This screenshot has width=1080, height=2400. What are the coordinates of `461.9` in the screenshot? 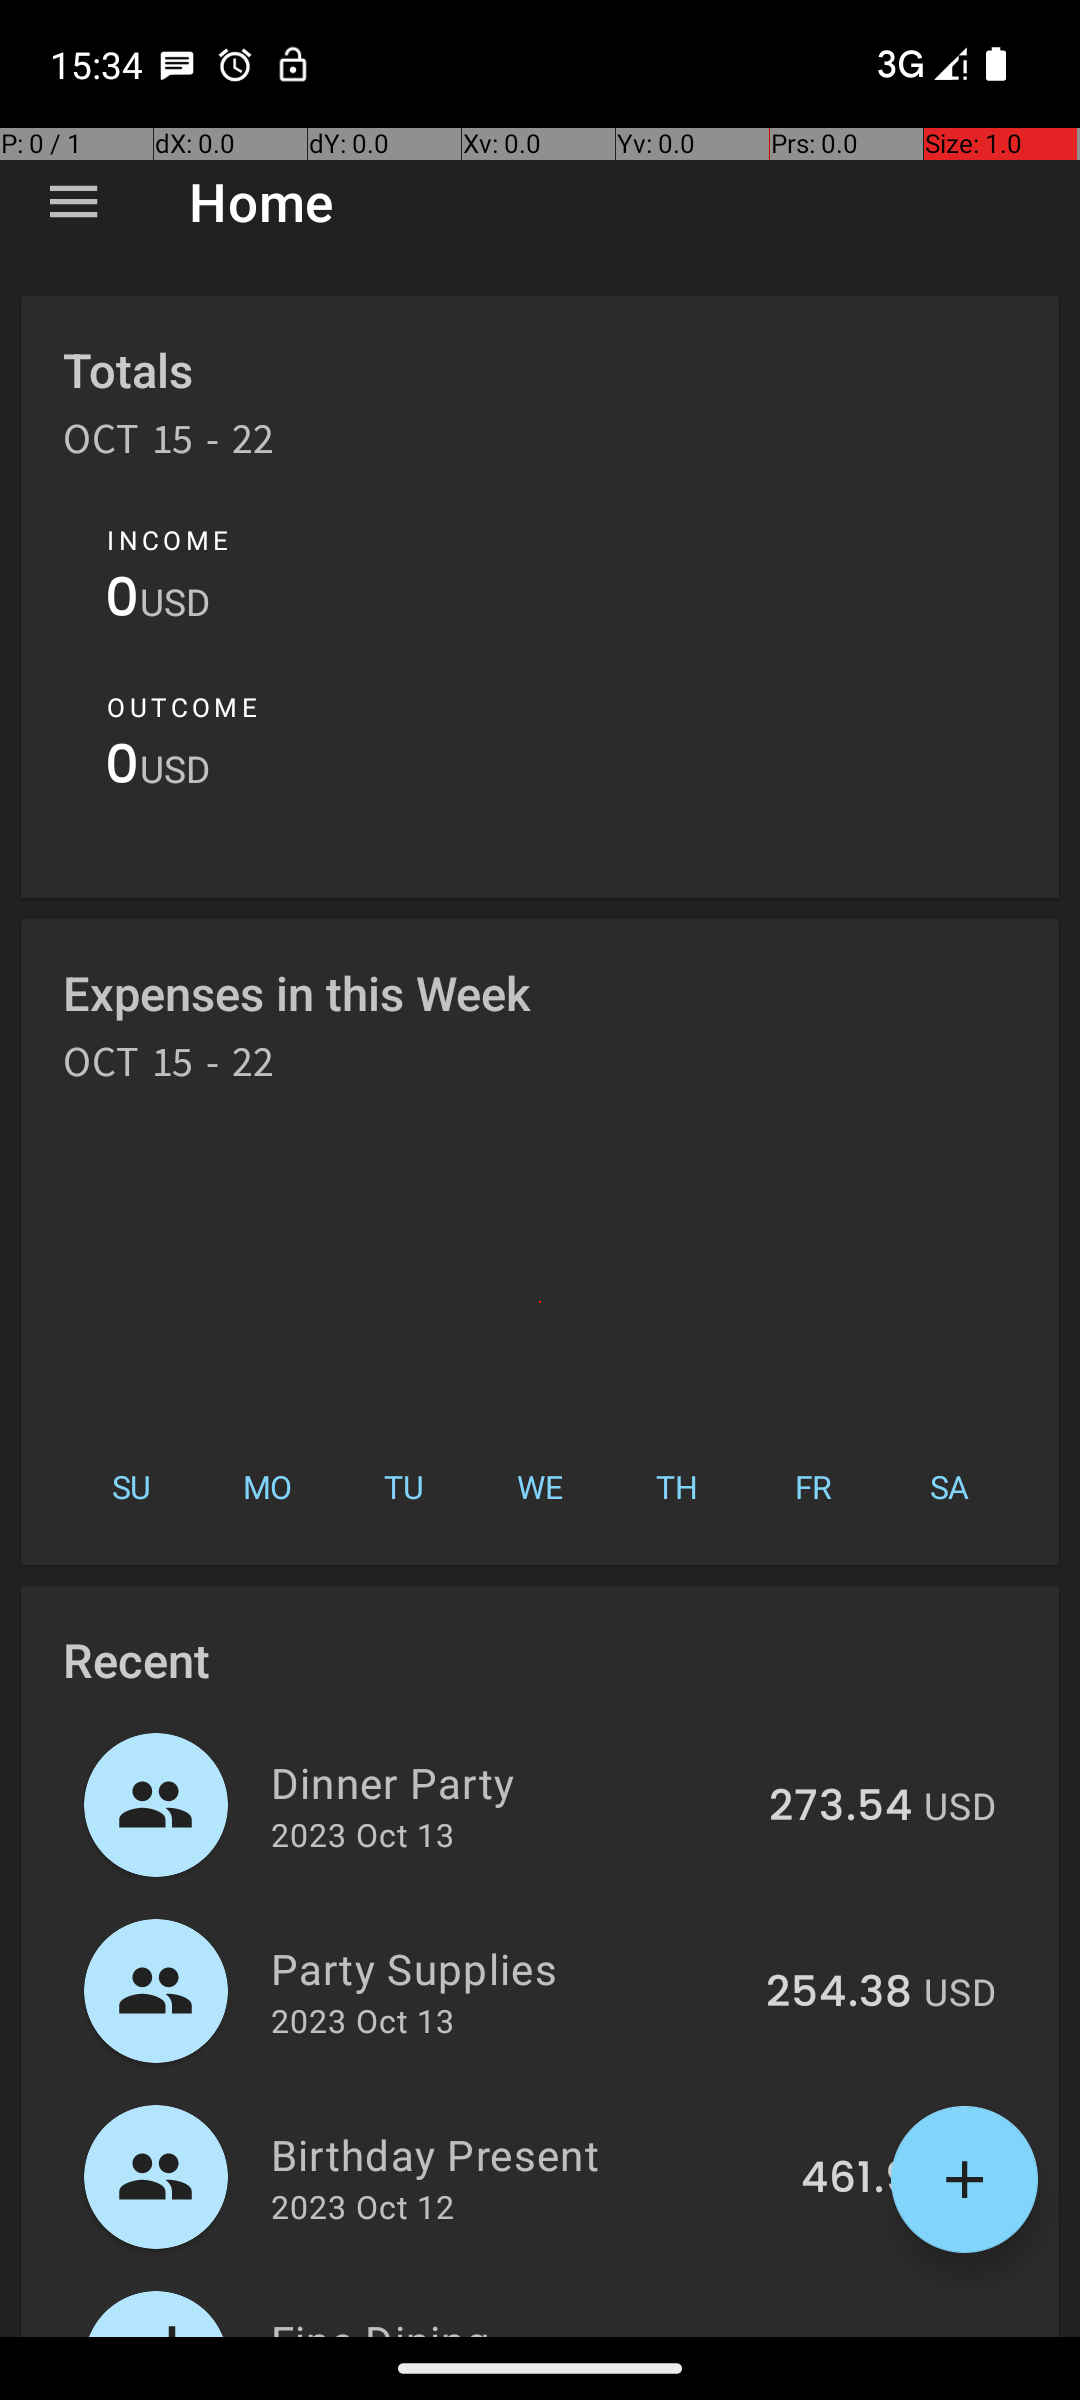 It's located at (856, 2179).